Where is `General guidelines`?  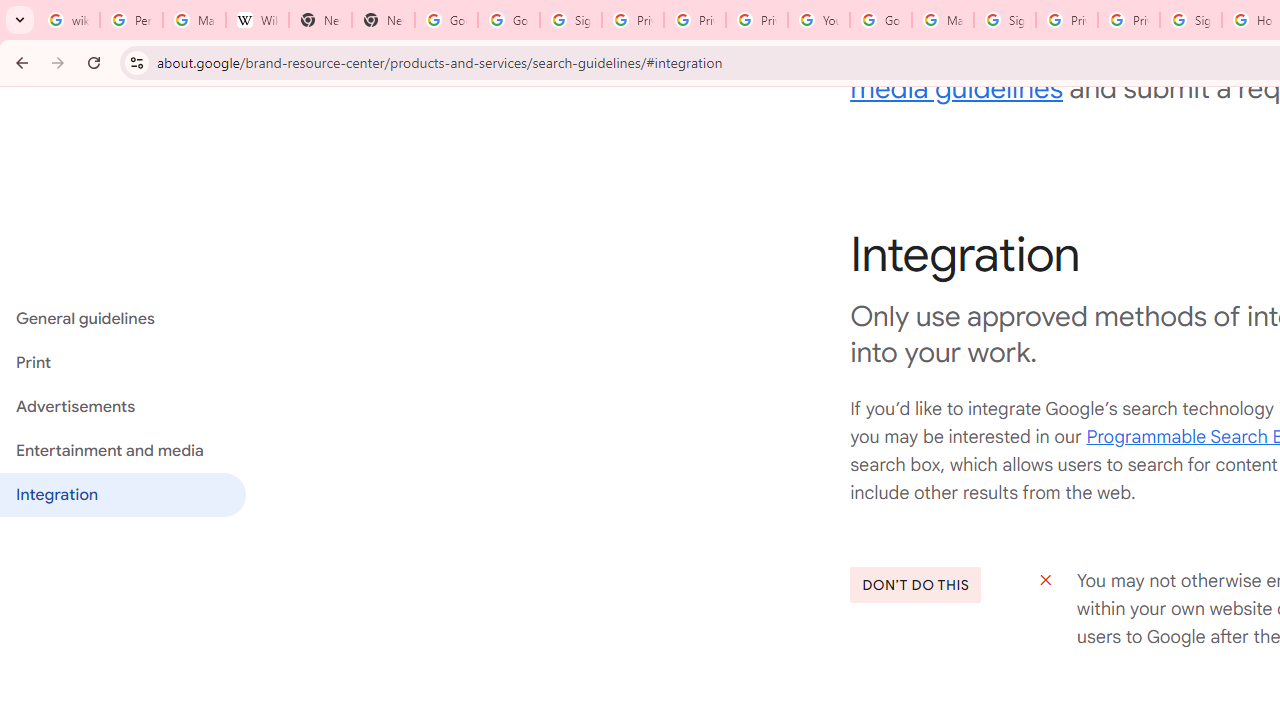 General guidelines is located at coordinates (122, 318).